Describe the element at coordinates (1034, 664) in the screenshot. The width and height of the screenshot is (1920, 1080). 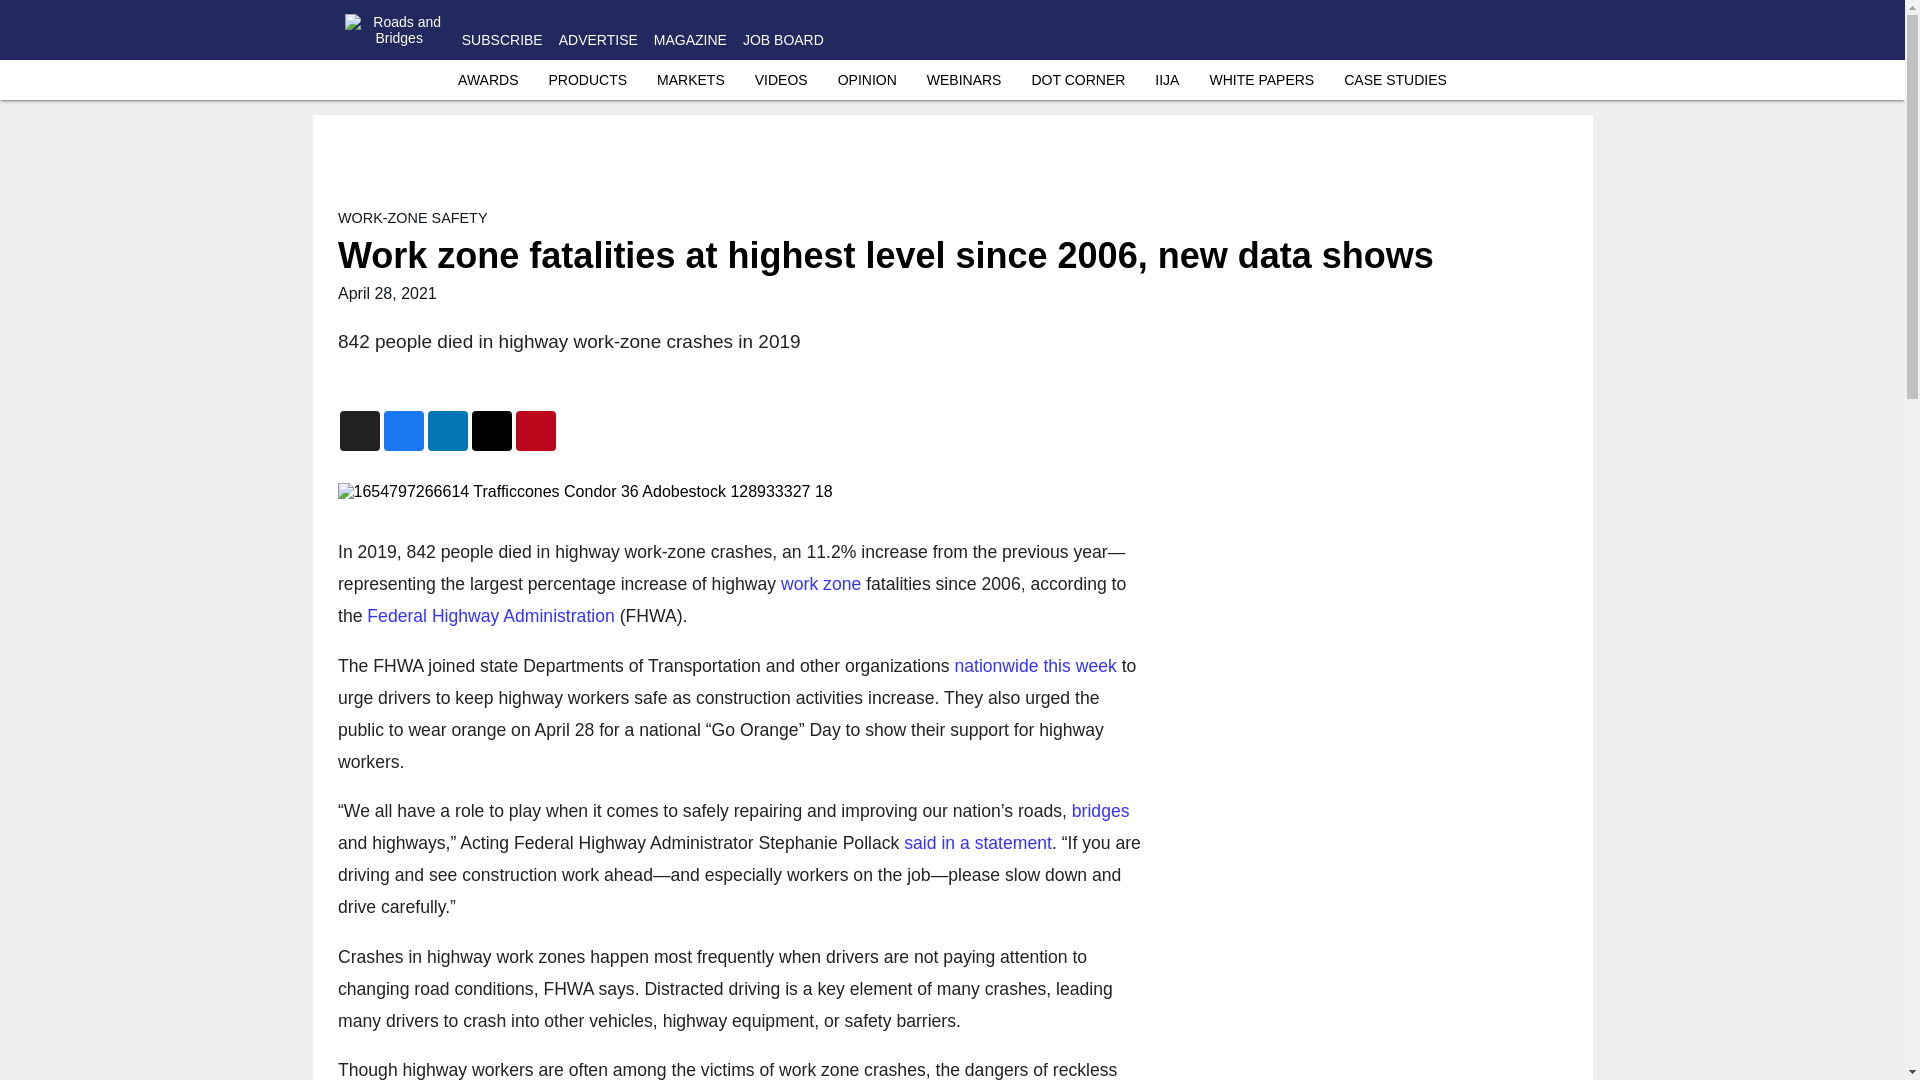
I see `nationwide this week` at that location.